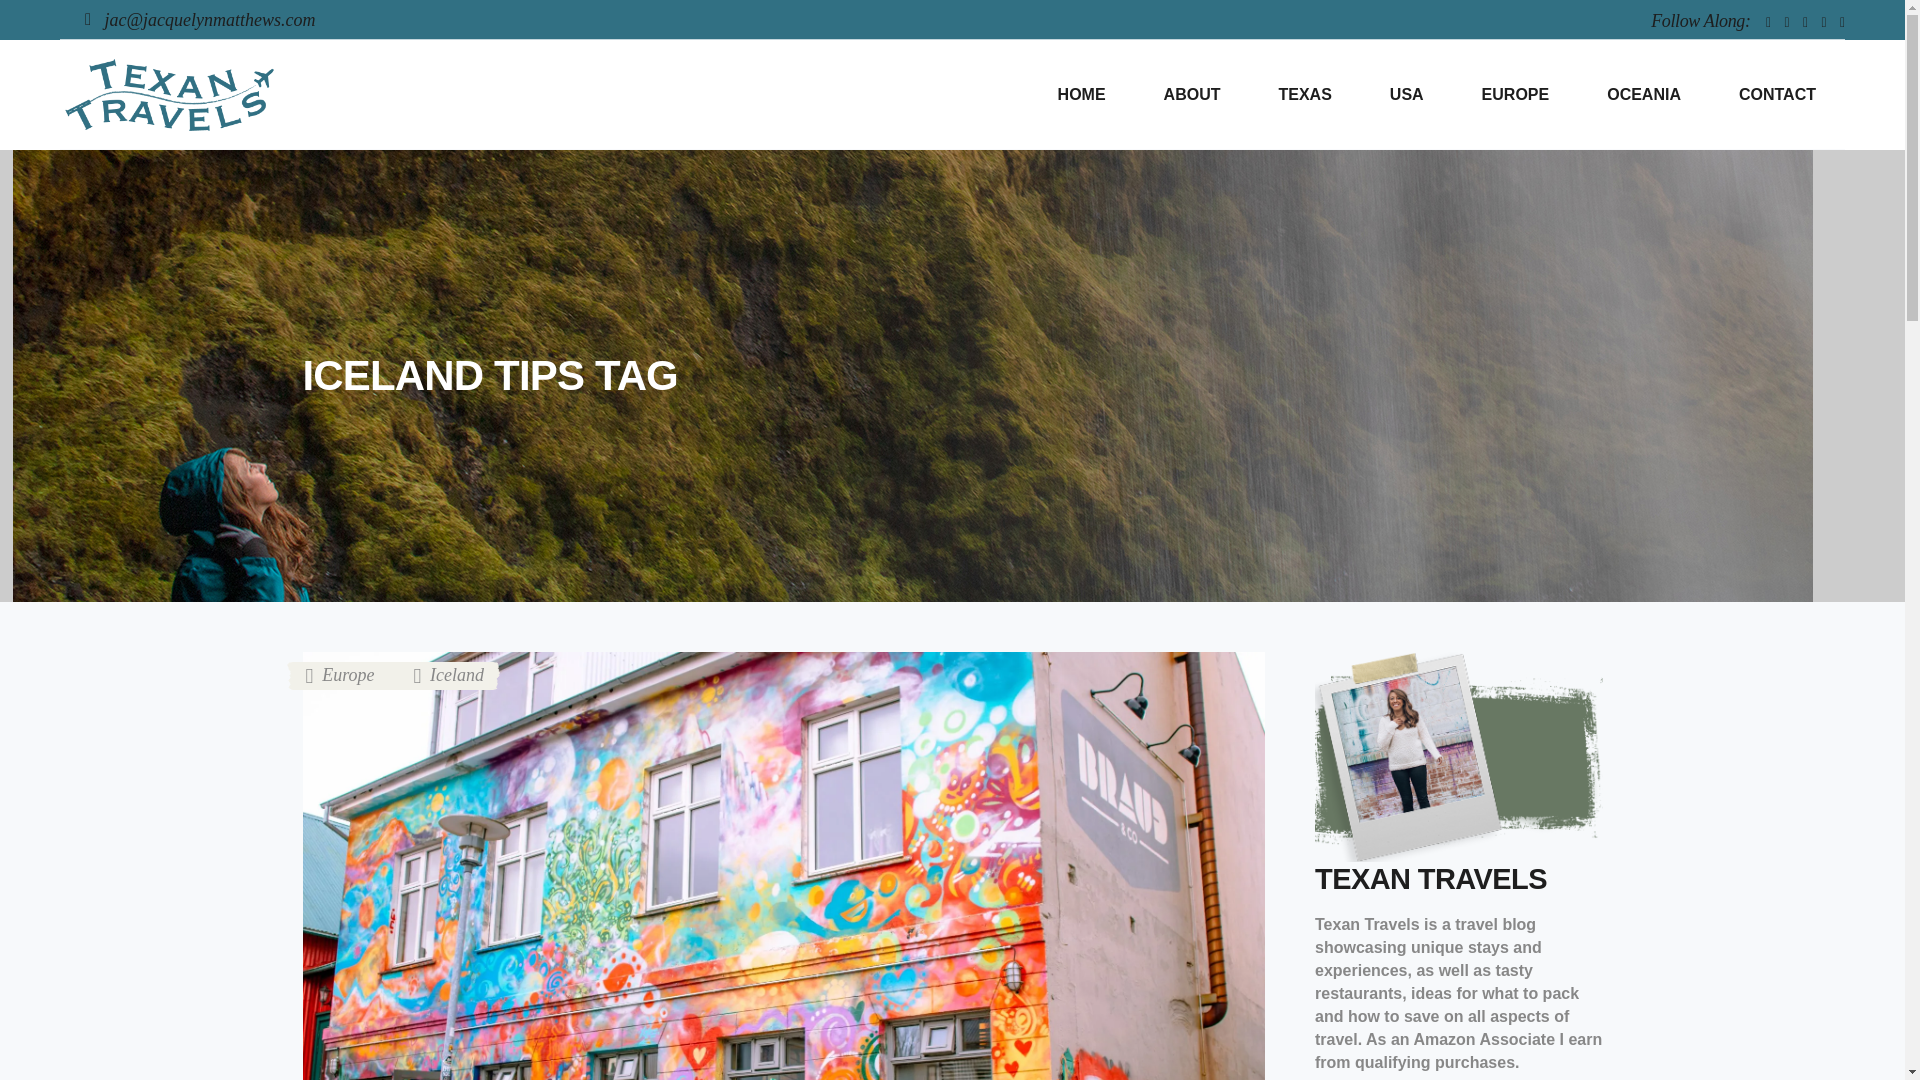 The height and width of the screenshot is (1080, 1920). I want to click on CONTACT, so click(1778, 95).